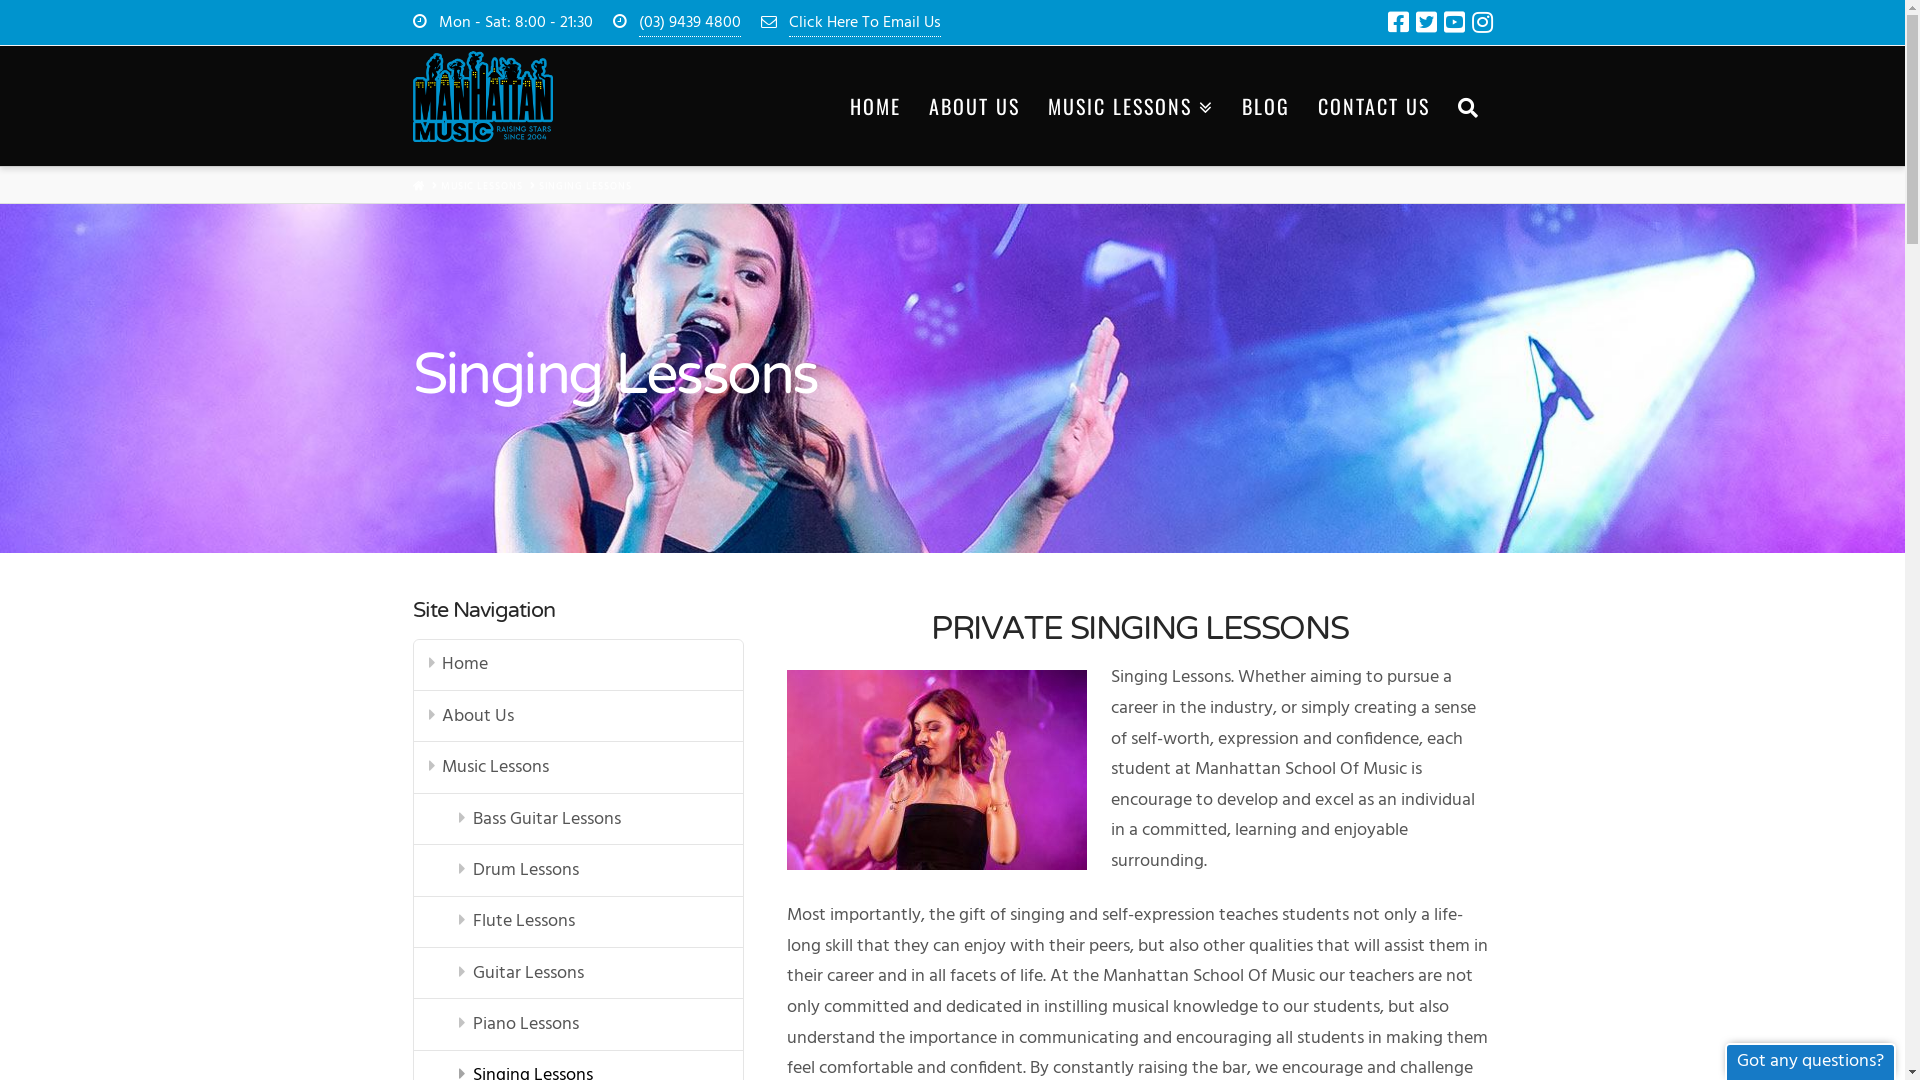 Image resolution: width=1920 pixels, height=1080 pixels. Describe the element at coordinates (578, 666) in the screenshot. I see `Home` at that location.